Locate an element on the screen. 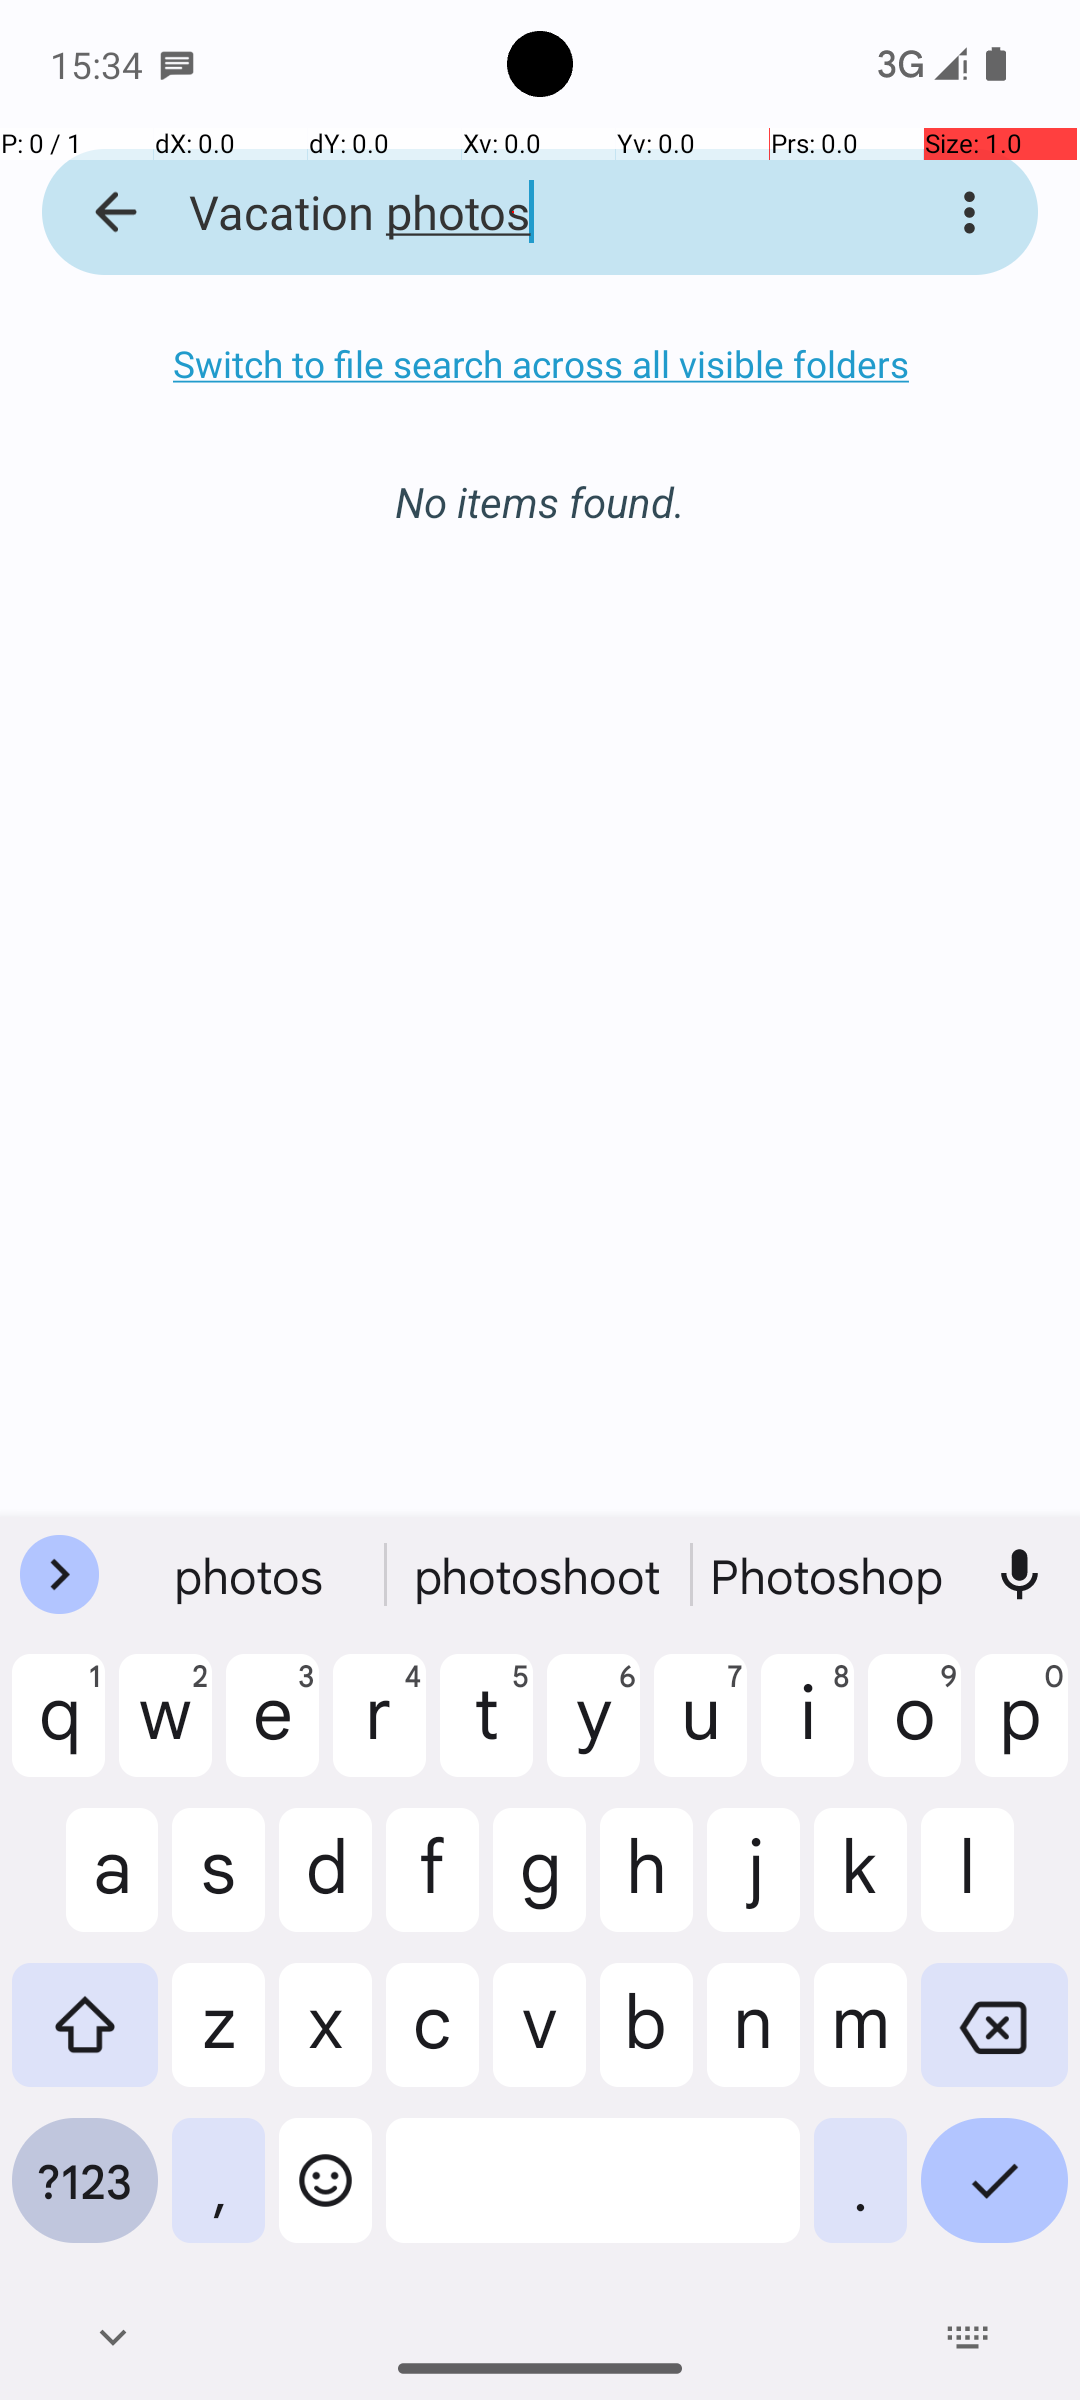 Image resolution: width=1080 pixels, height=2400 pixels. r is located at coordinates (380, 1731).